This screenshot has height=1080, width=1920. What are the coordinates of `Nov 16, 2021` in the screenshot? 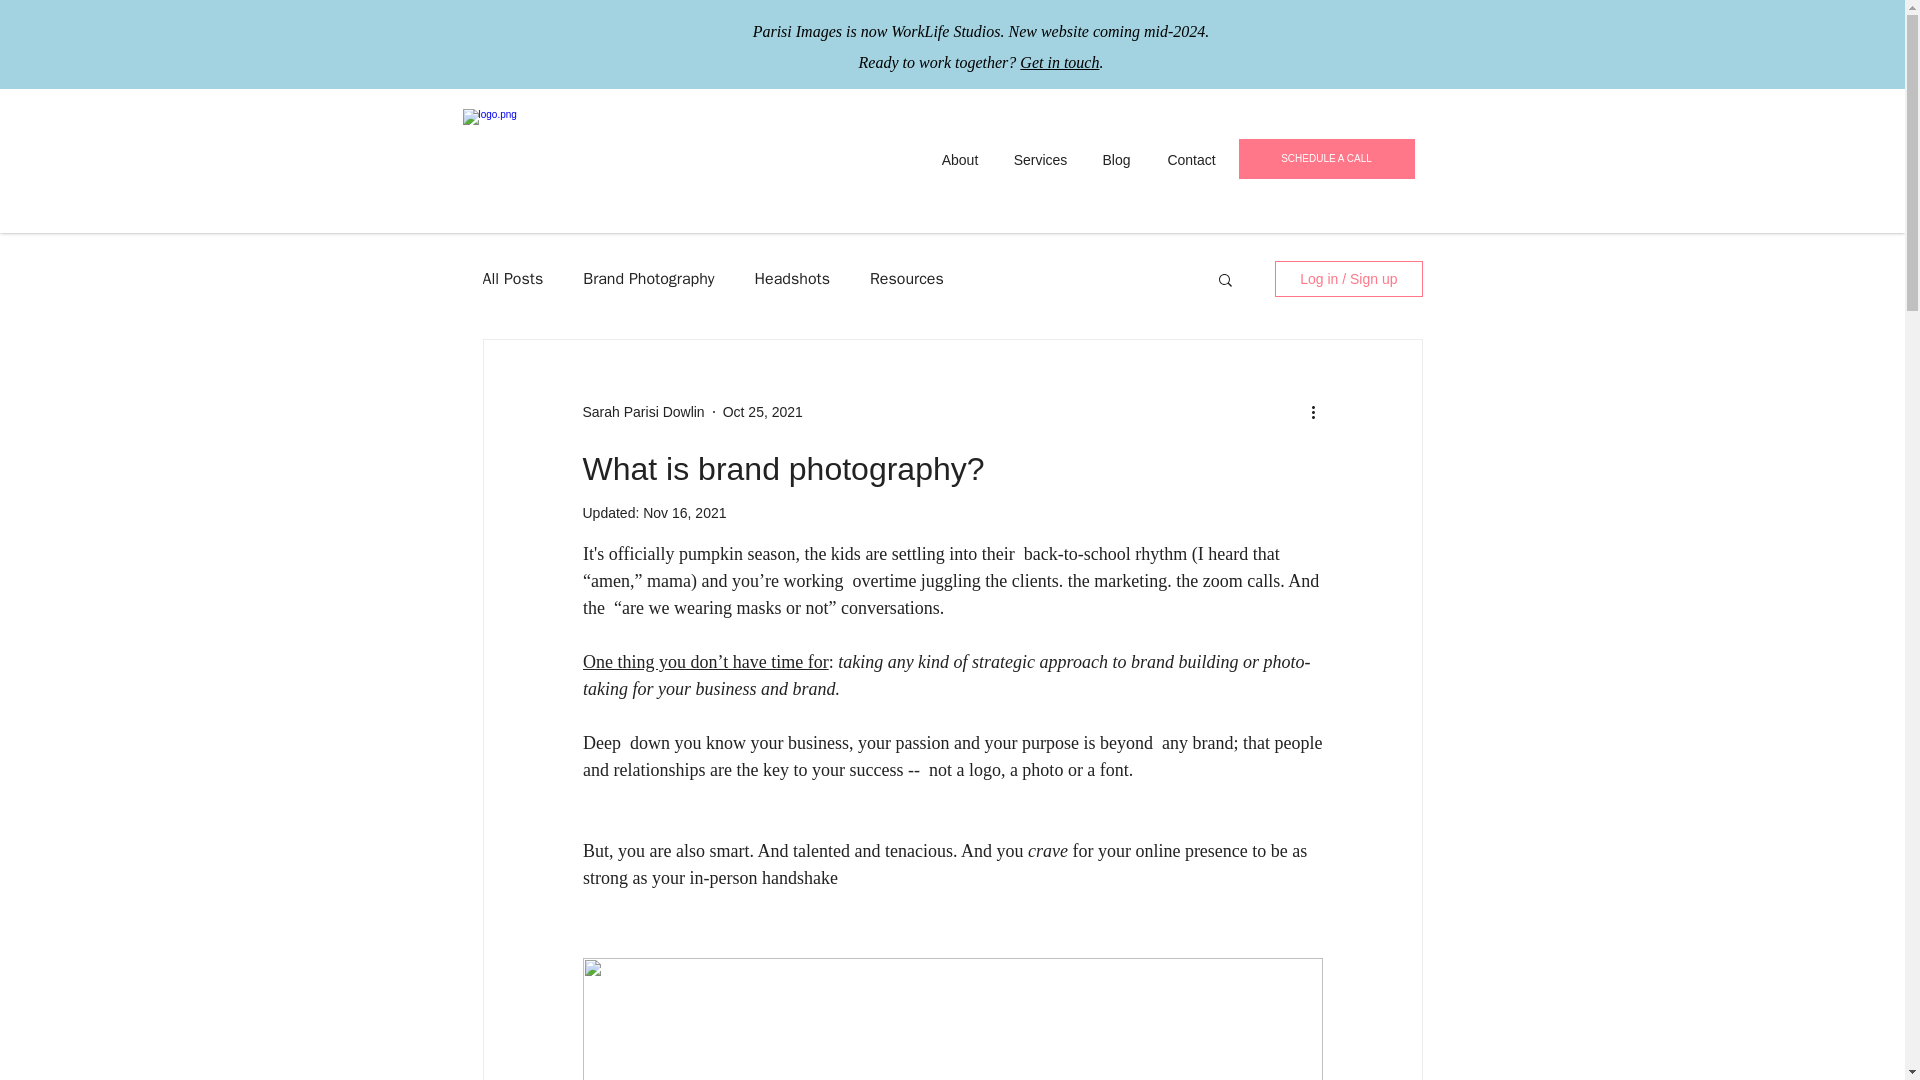 It's located at (684, 512).